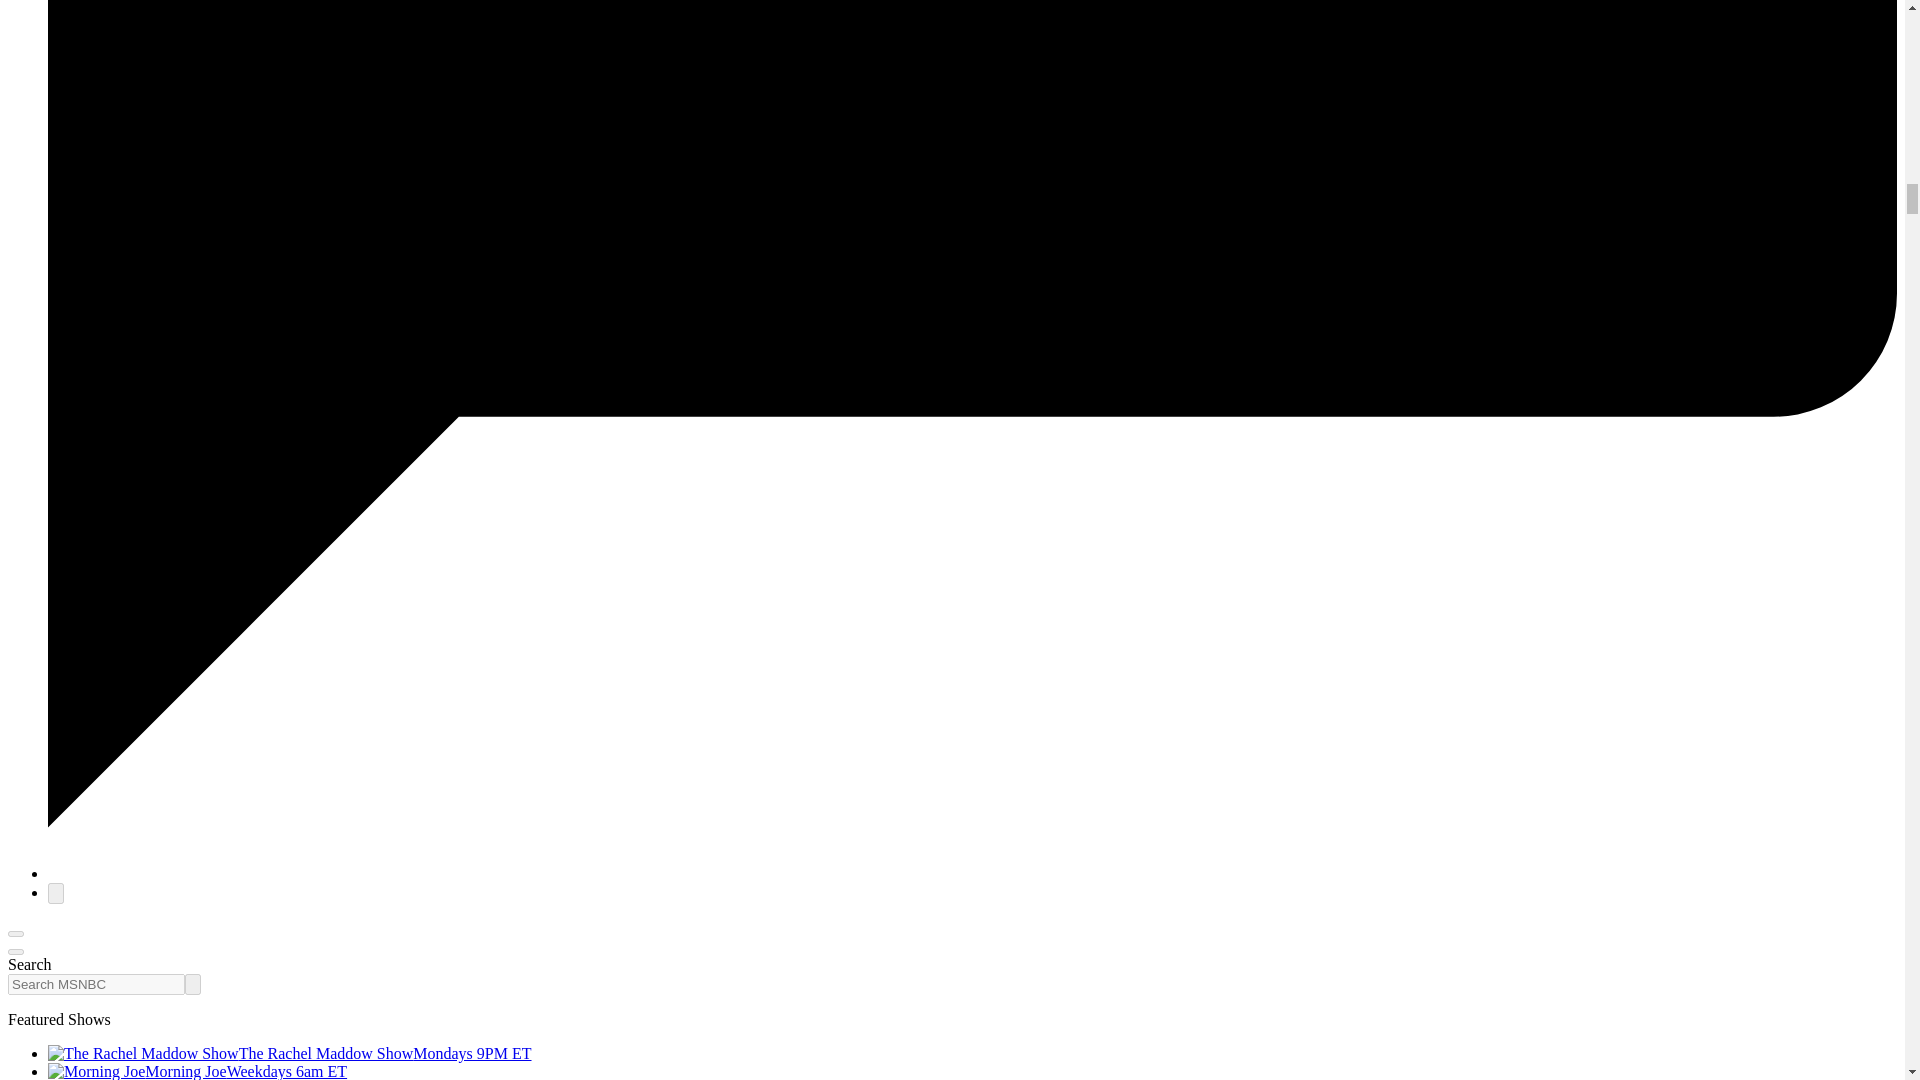 This screenshot has height=1080, width=1920. I want to click on The Rachel Maddow ShowMondays 9PM ET, so click(290, 1053).